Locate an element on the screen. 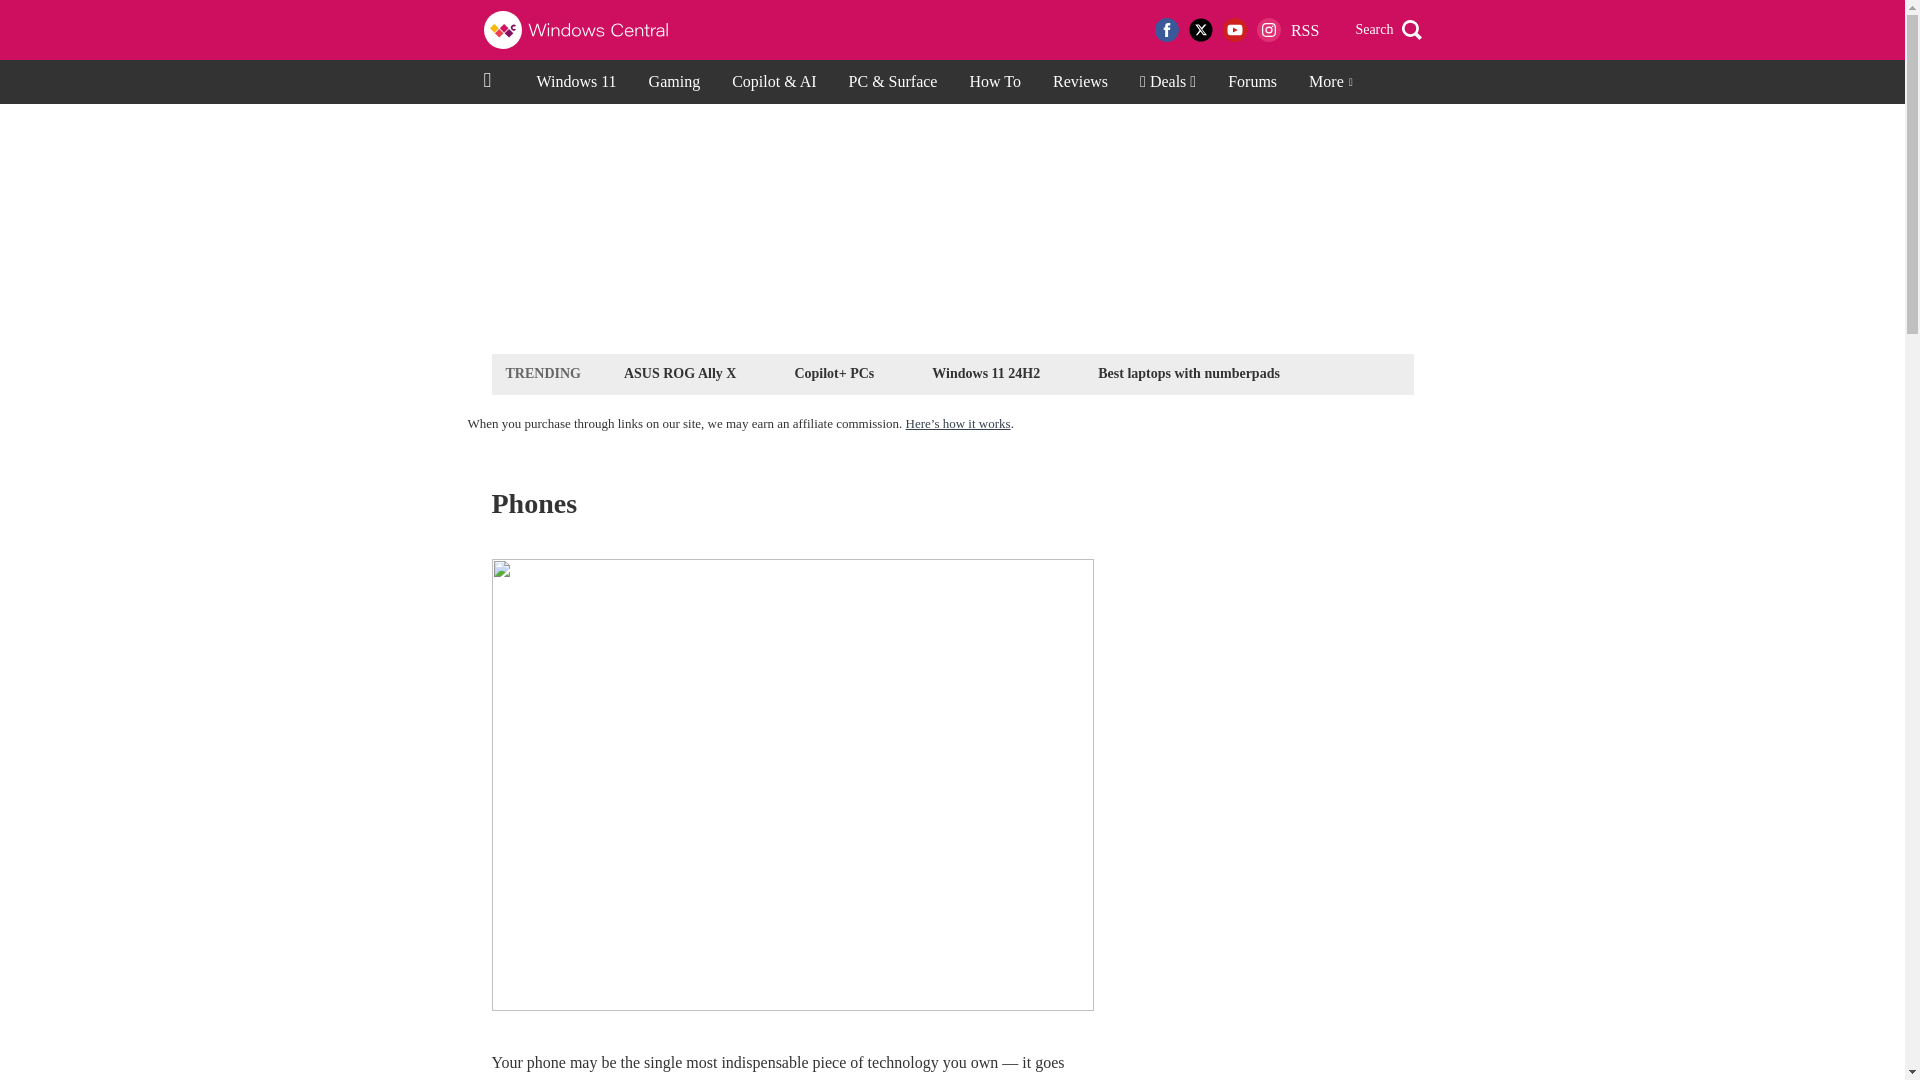 The height and width of the screenshot is (1080, 1920). Forums is located at coordinates (1252, 82).